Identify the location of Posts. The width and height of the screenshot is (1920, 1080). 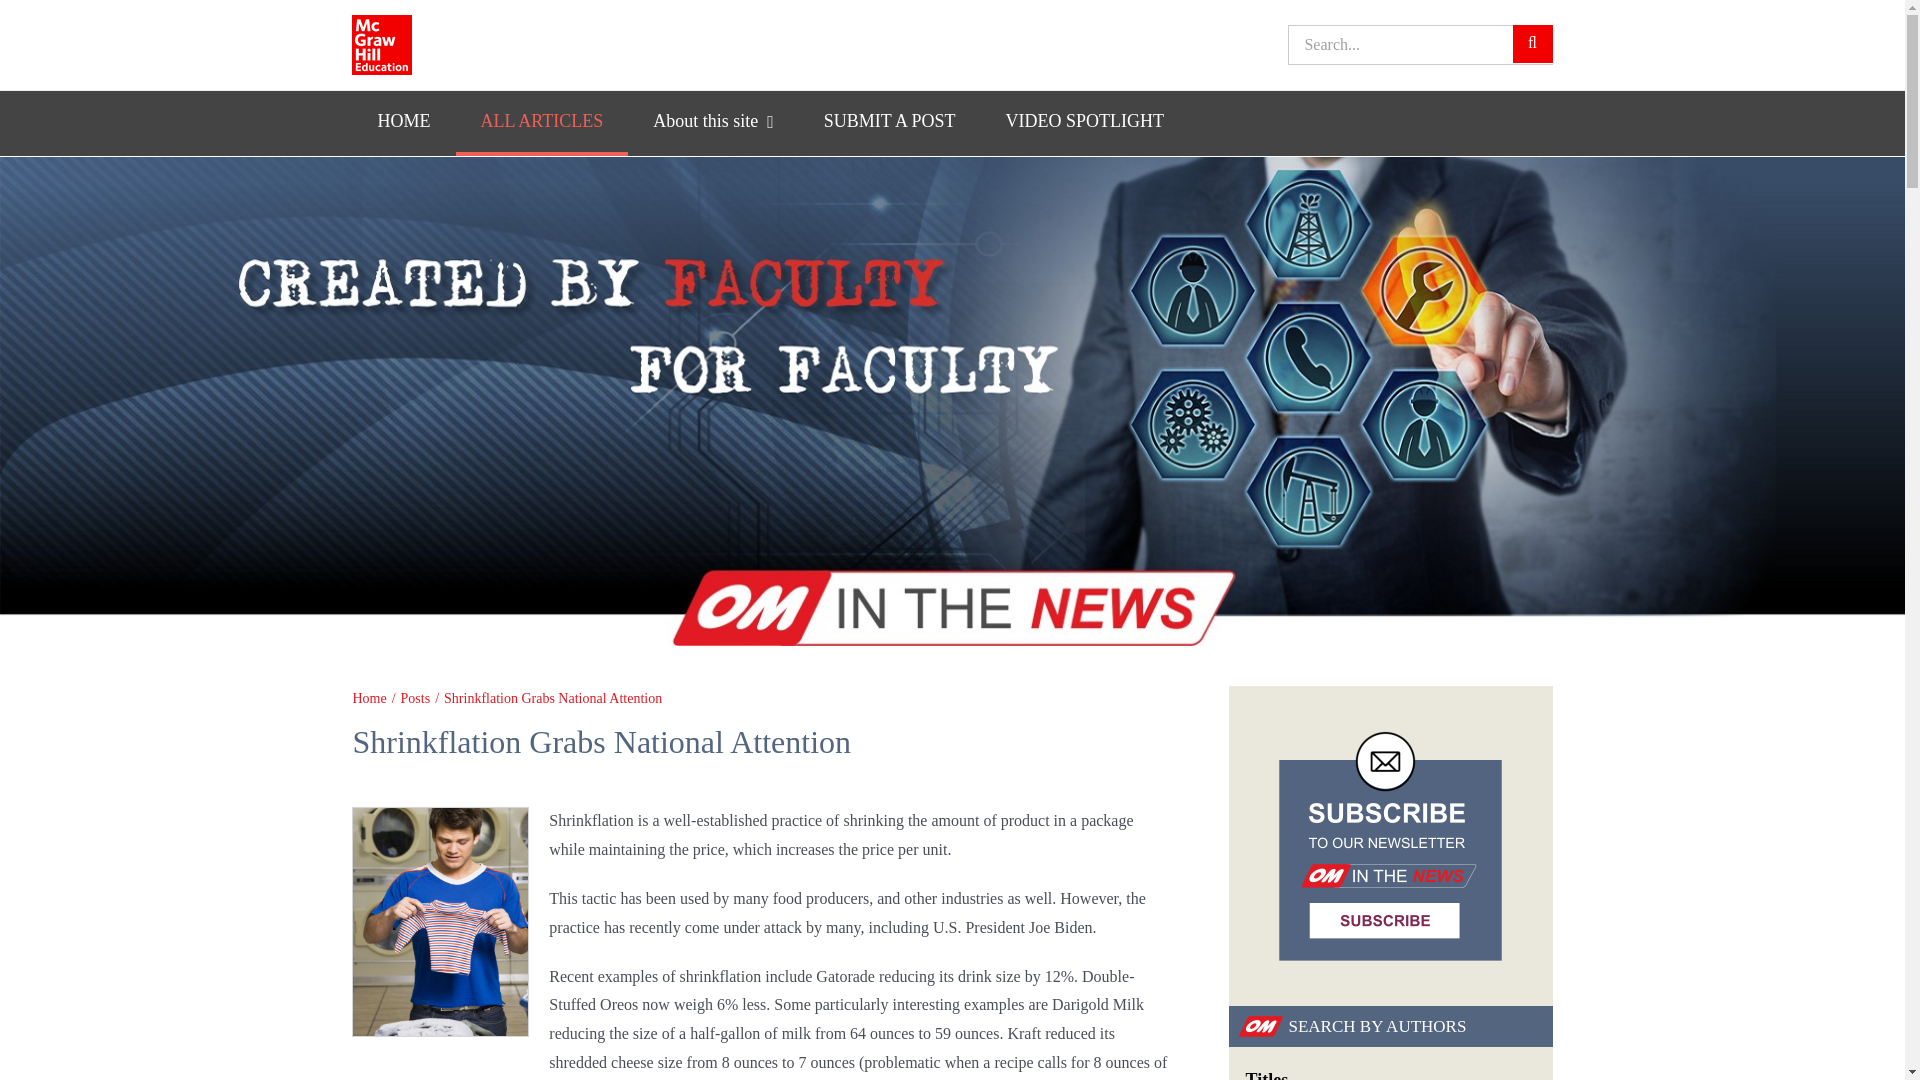
(416, 698).